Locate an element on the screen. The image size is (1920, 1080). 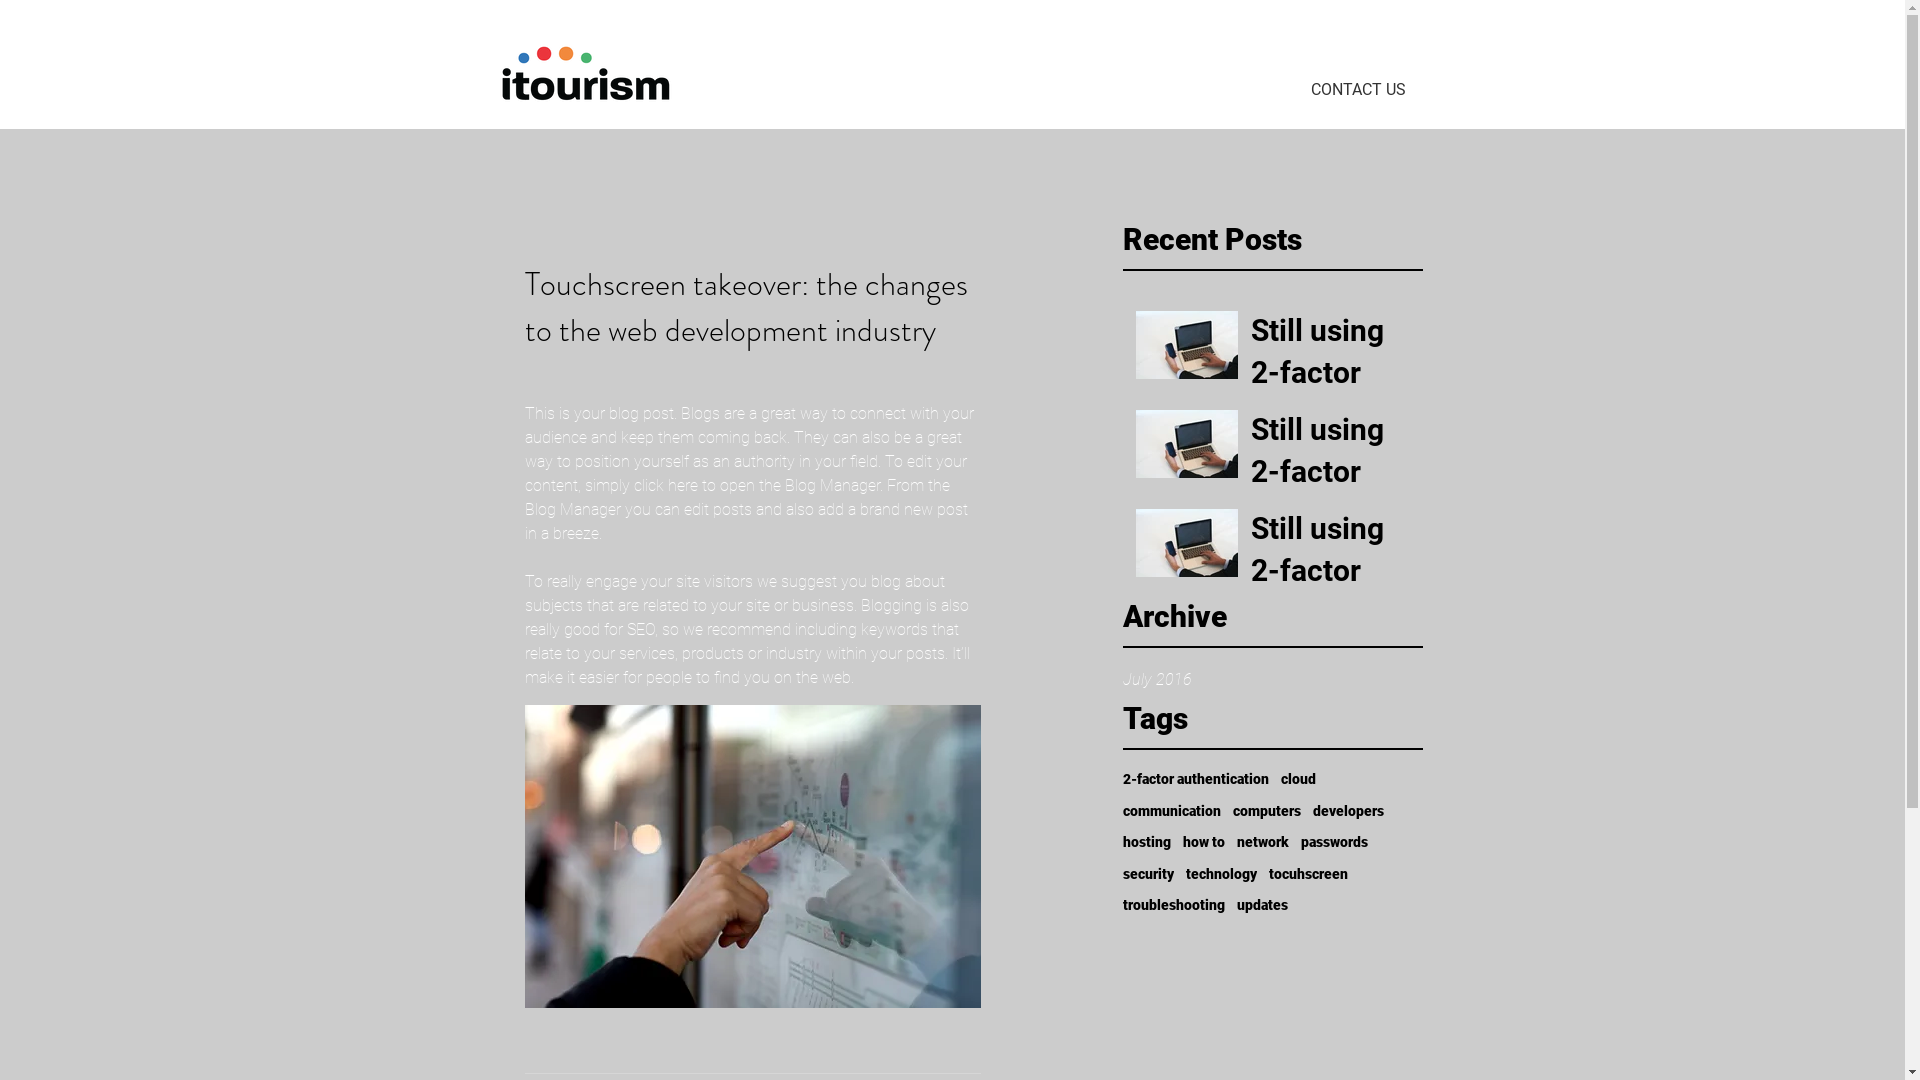
developers is located at coordinates (1348, 812).